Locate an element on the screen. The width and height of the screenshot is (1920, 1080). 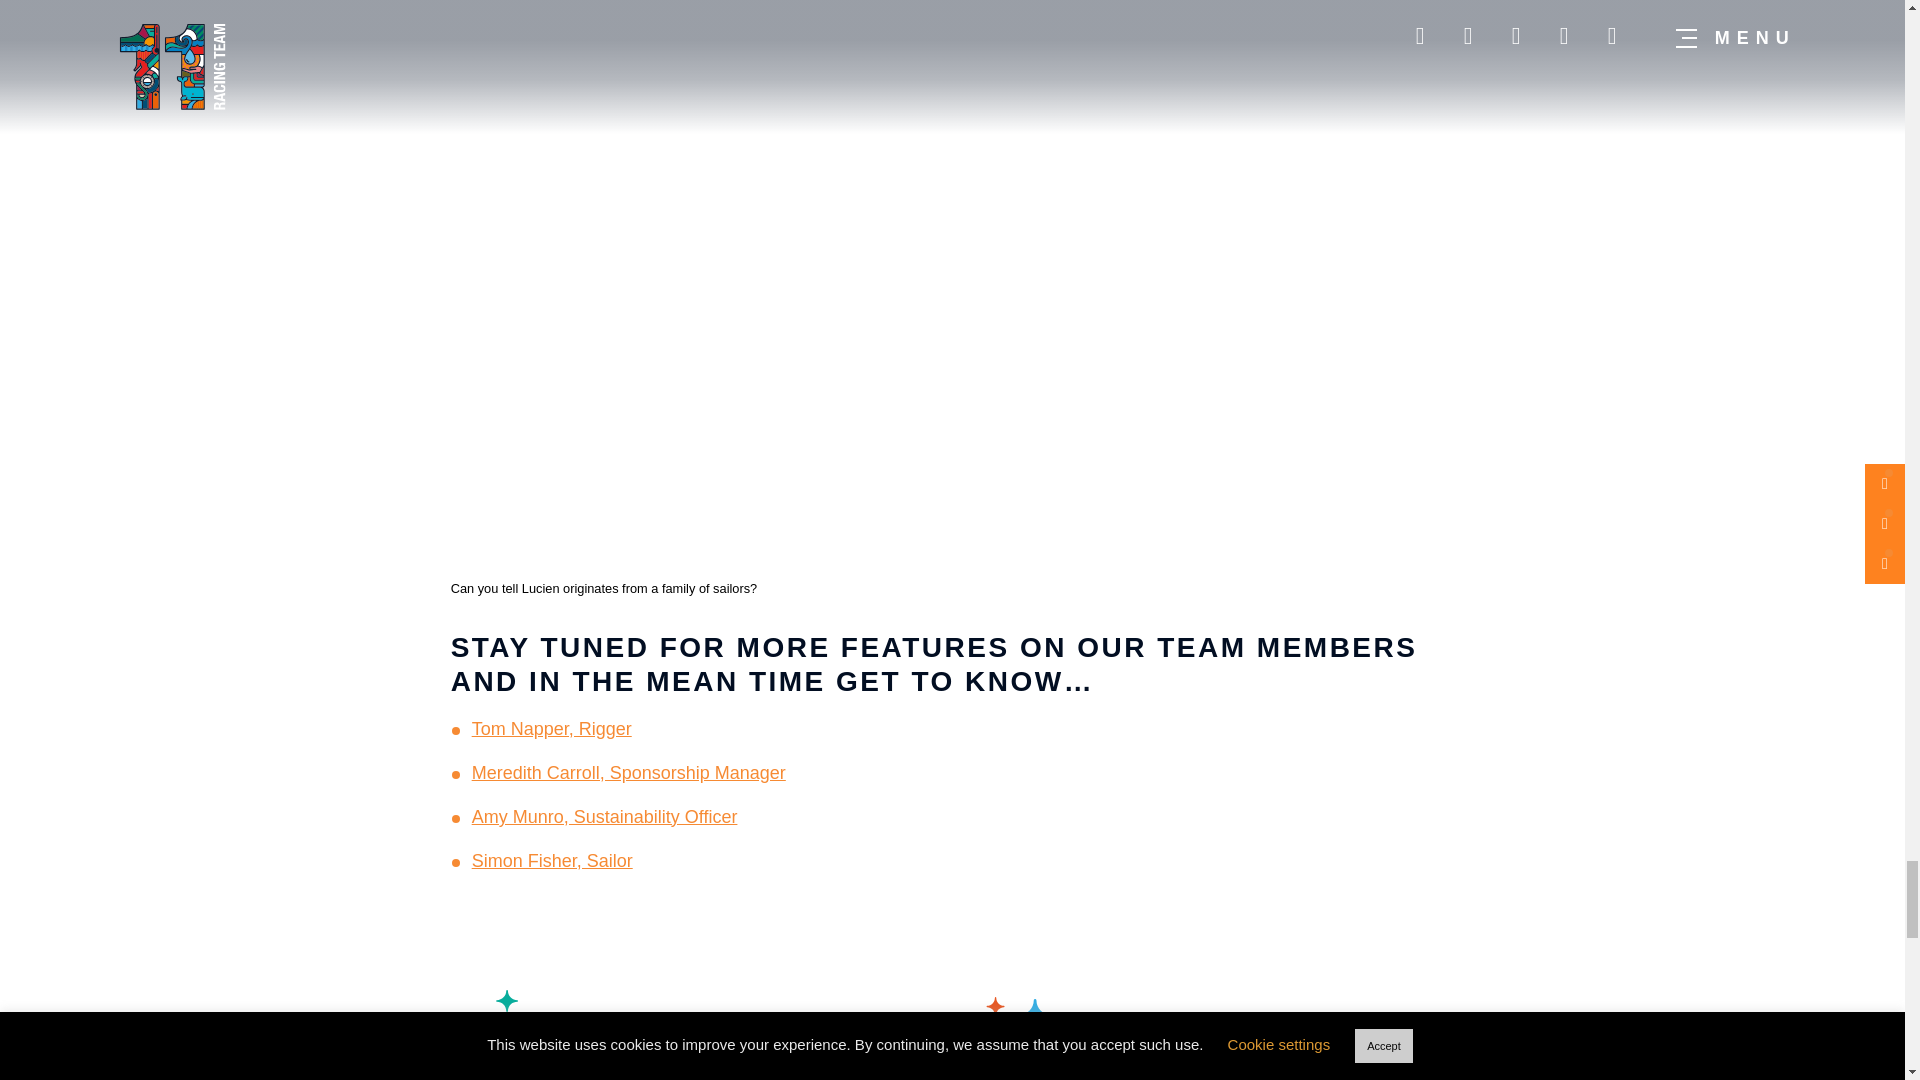
Simon Fisher, Sailor is located at coordinates (552, 860).